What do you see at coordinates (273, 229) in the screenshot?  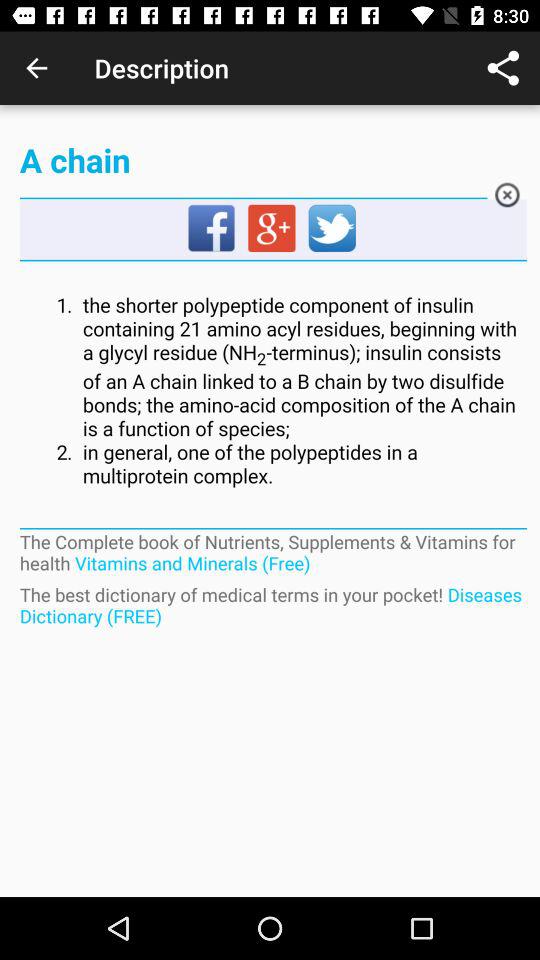 I see `google account switch option` at bounding box center [273, 229].